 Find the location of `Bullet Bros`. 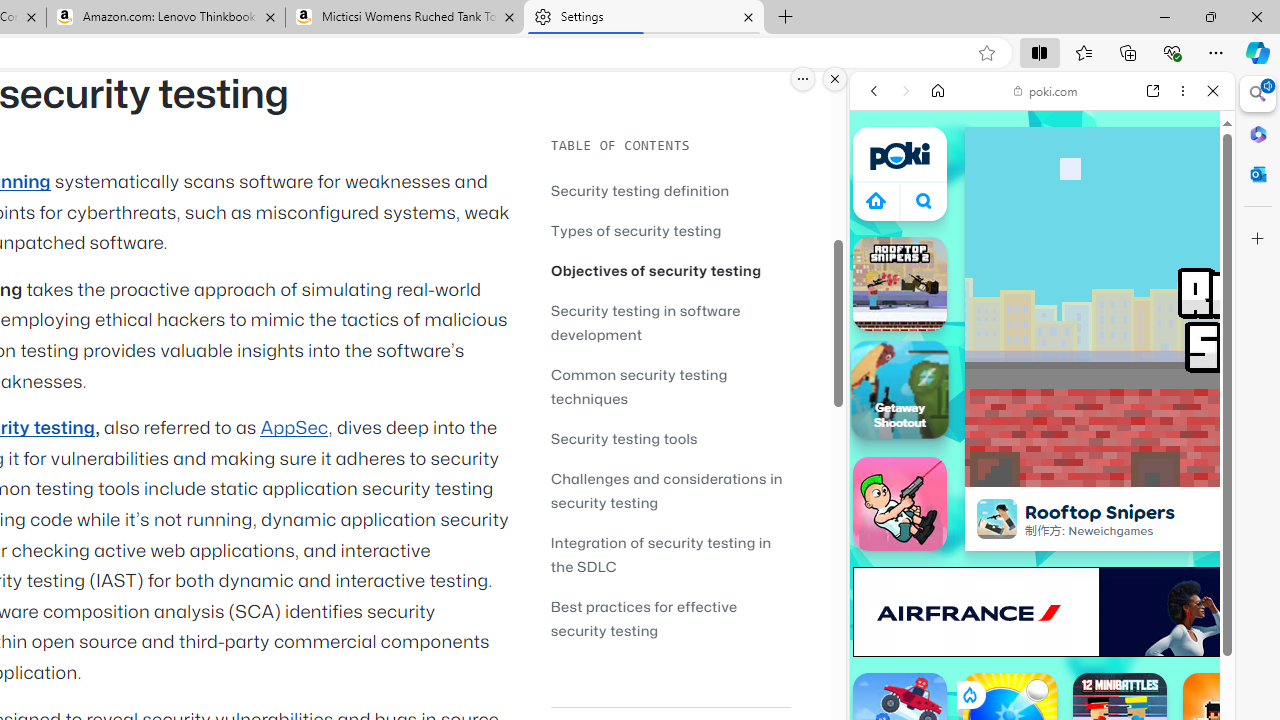

Bullet Bros is located at coordinates (900, 504).